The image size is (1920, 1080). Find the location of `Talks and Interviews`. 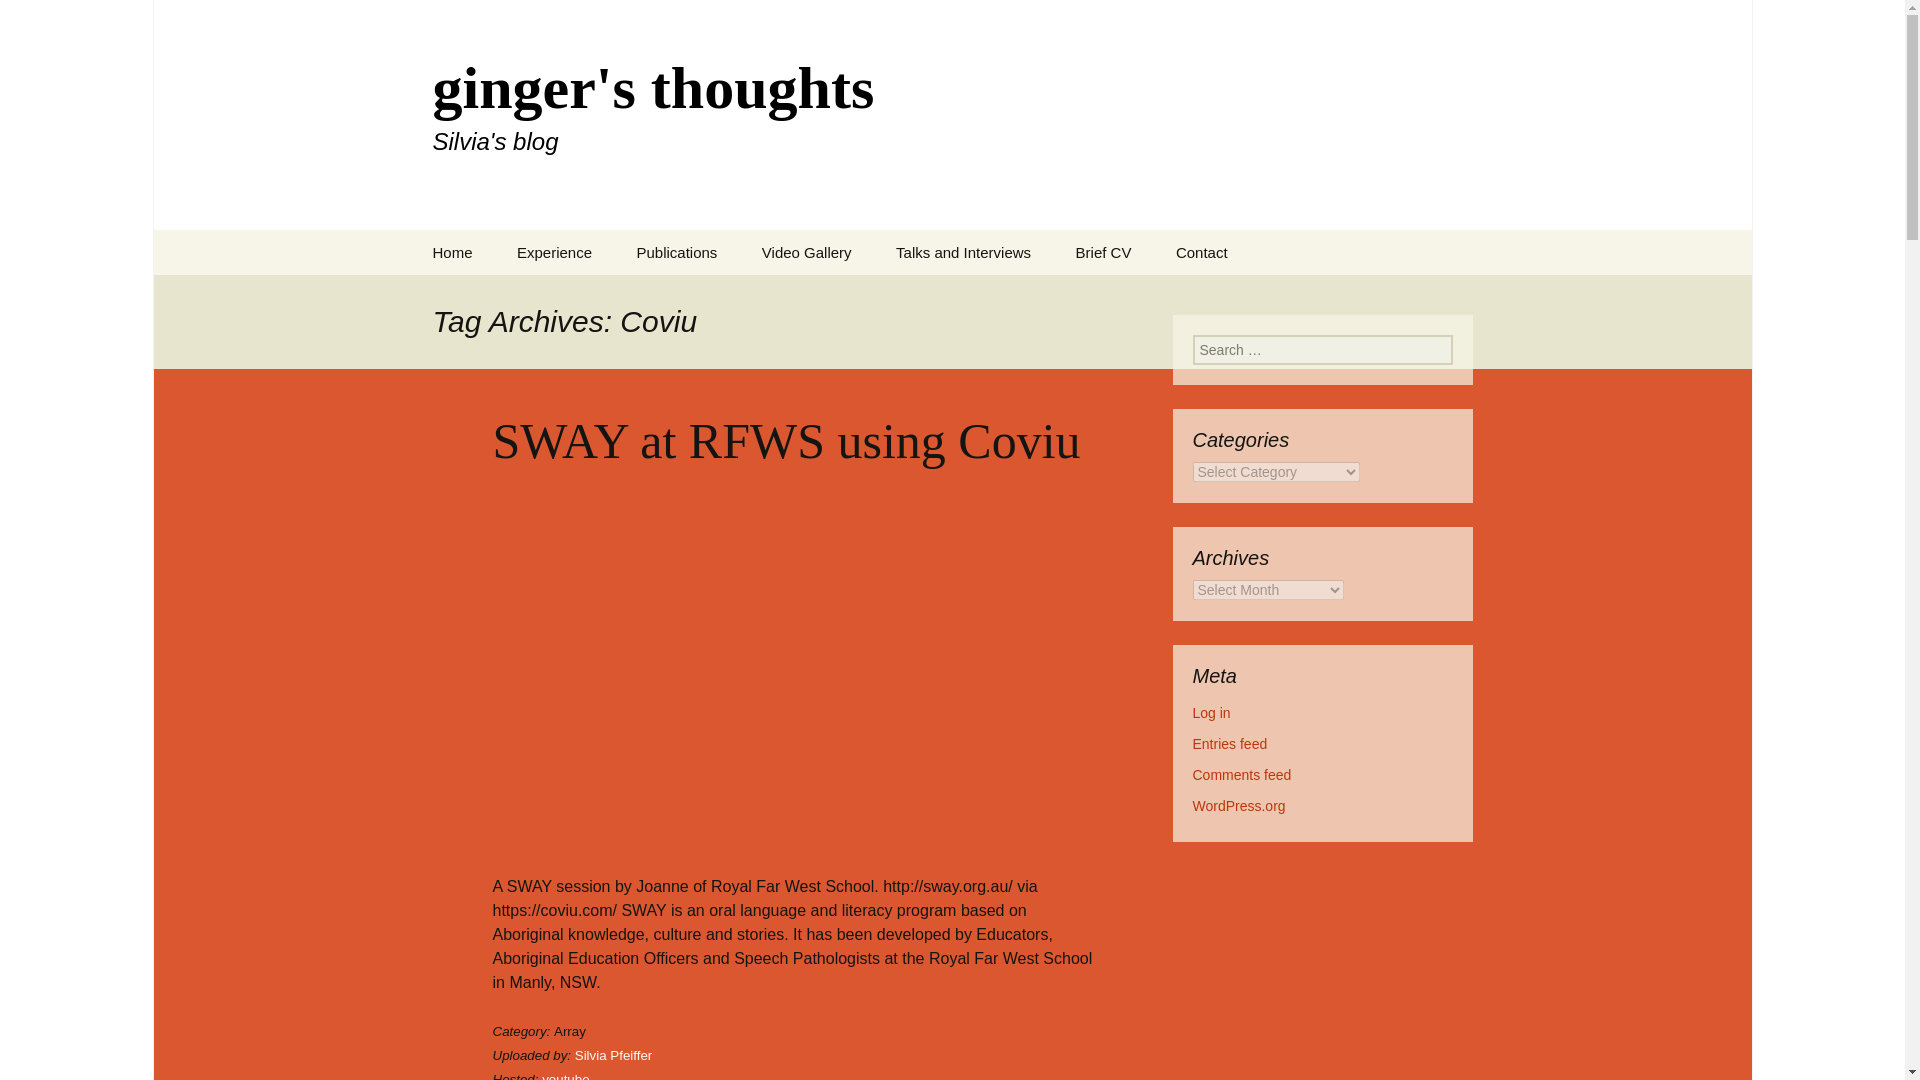

Talks and Interviews is located at coordinates (962, 252).